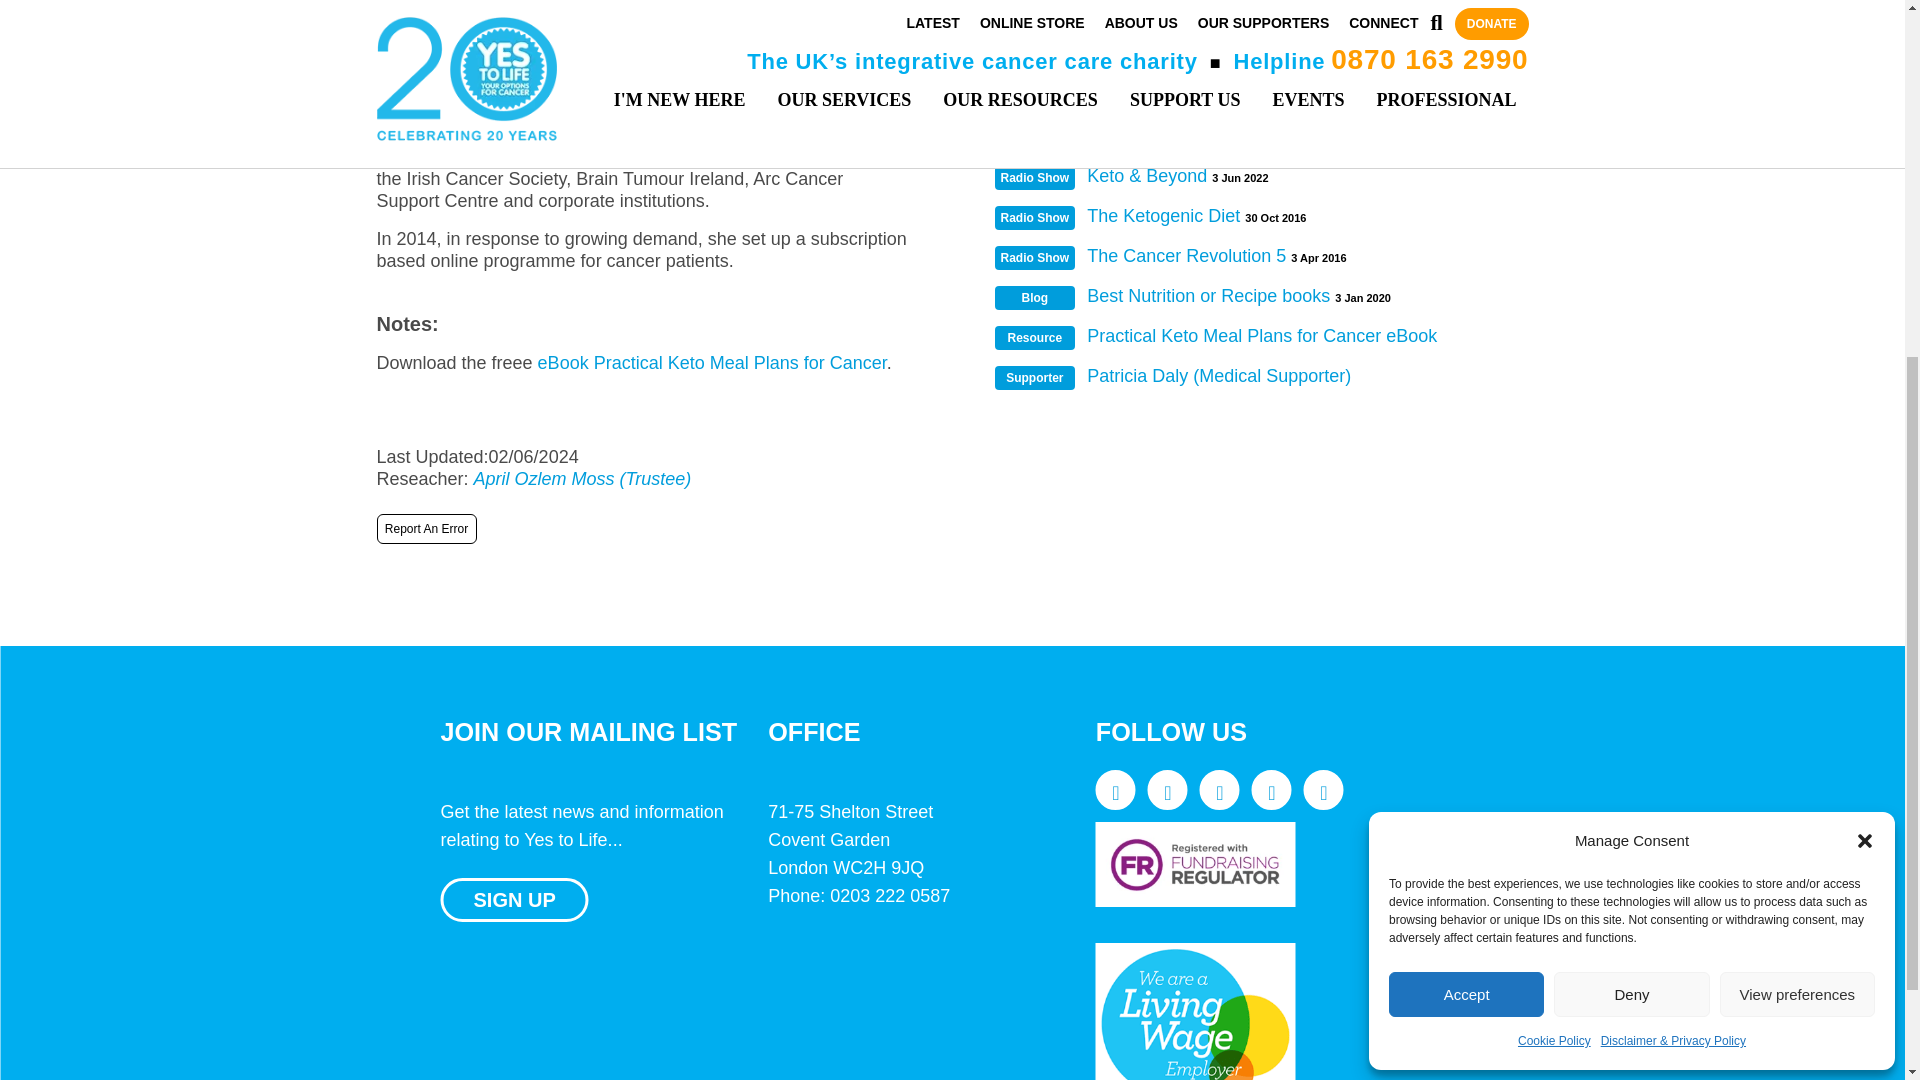 The height and width of the screenshot is (1080, 1920). What do you see at coordinates (1466, 410) in the screenshot?
I see `Accept` at bounding box center [1466, 410].